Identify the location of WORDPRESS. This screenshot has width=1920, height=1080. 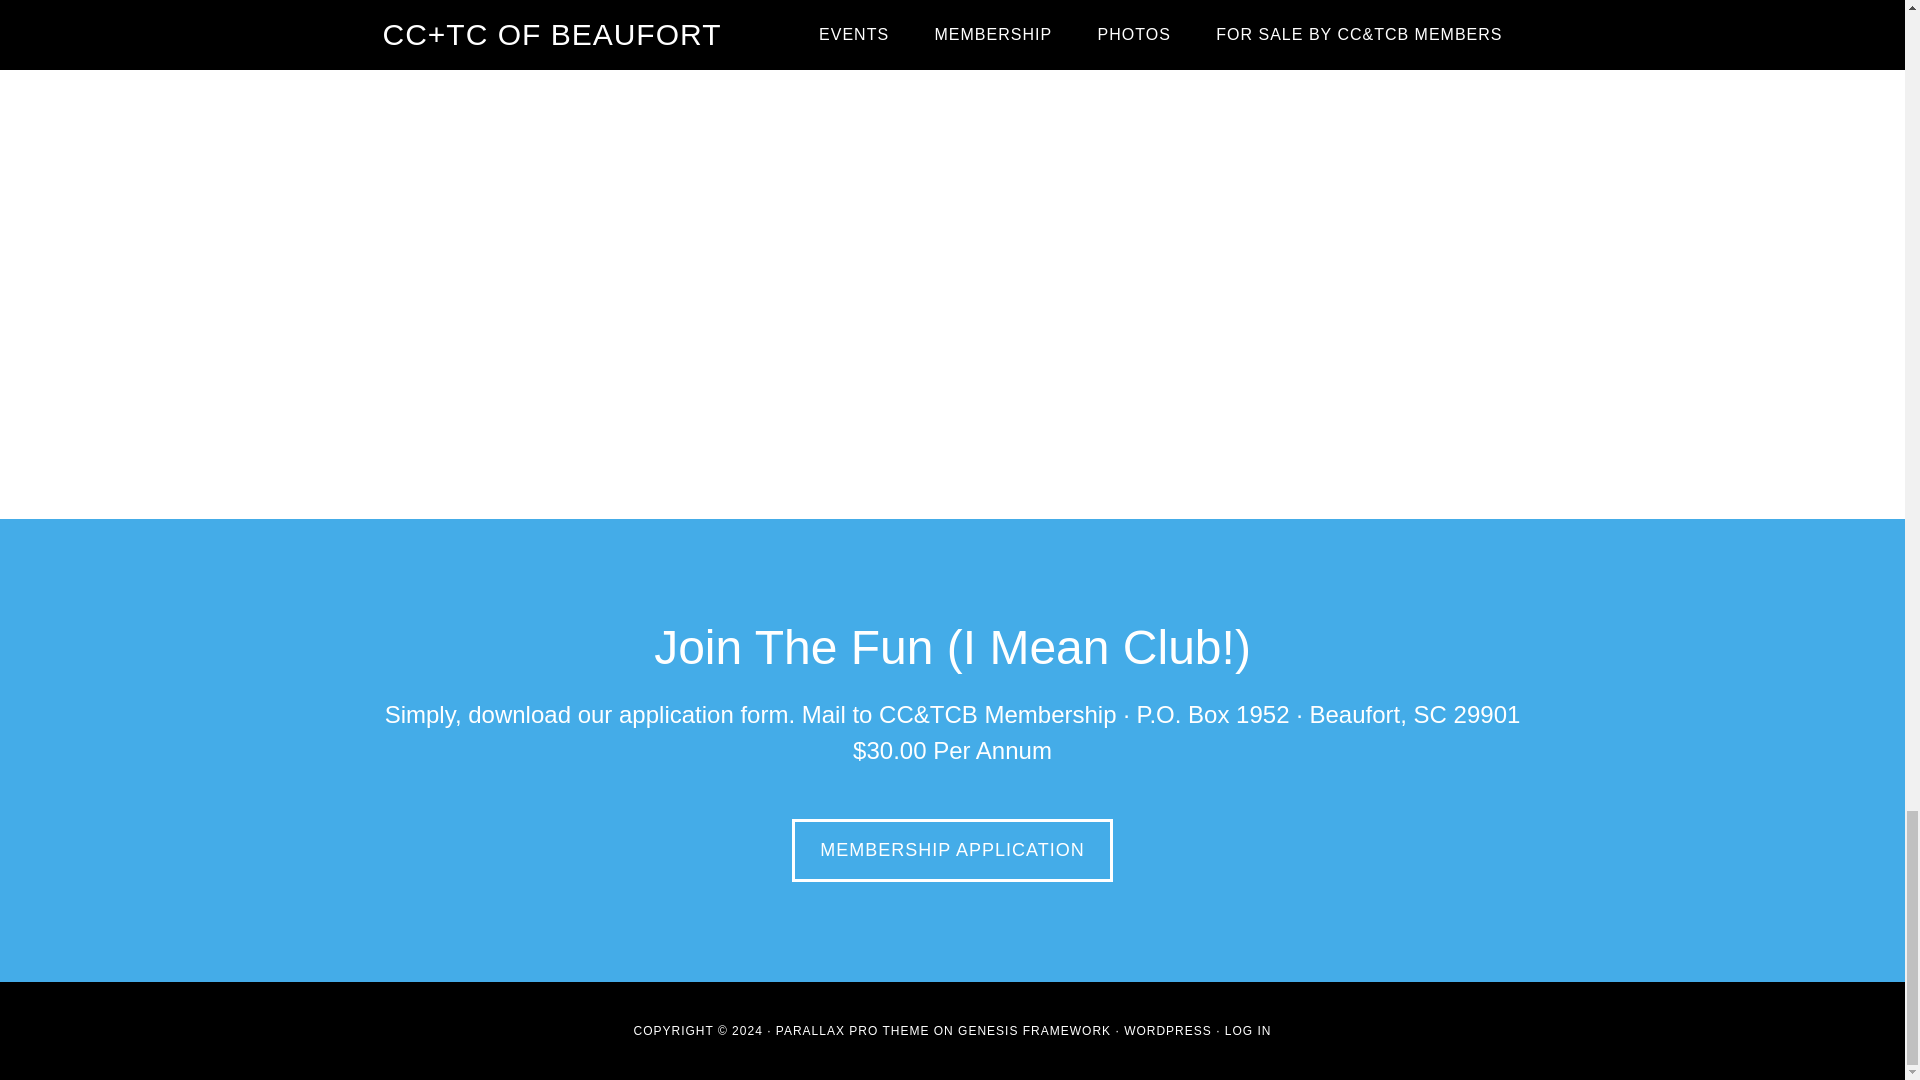
(1167, 1030).